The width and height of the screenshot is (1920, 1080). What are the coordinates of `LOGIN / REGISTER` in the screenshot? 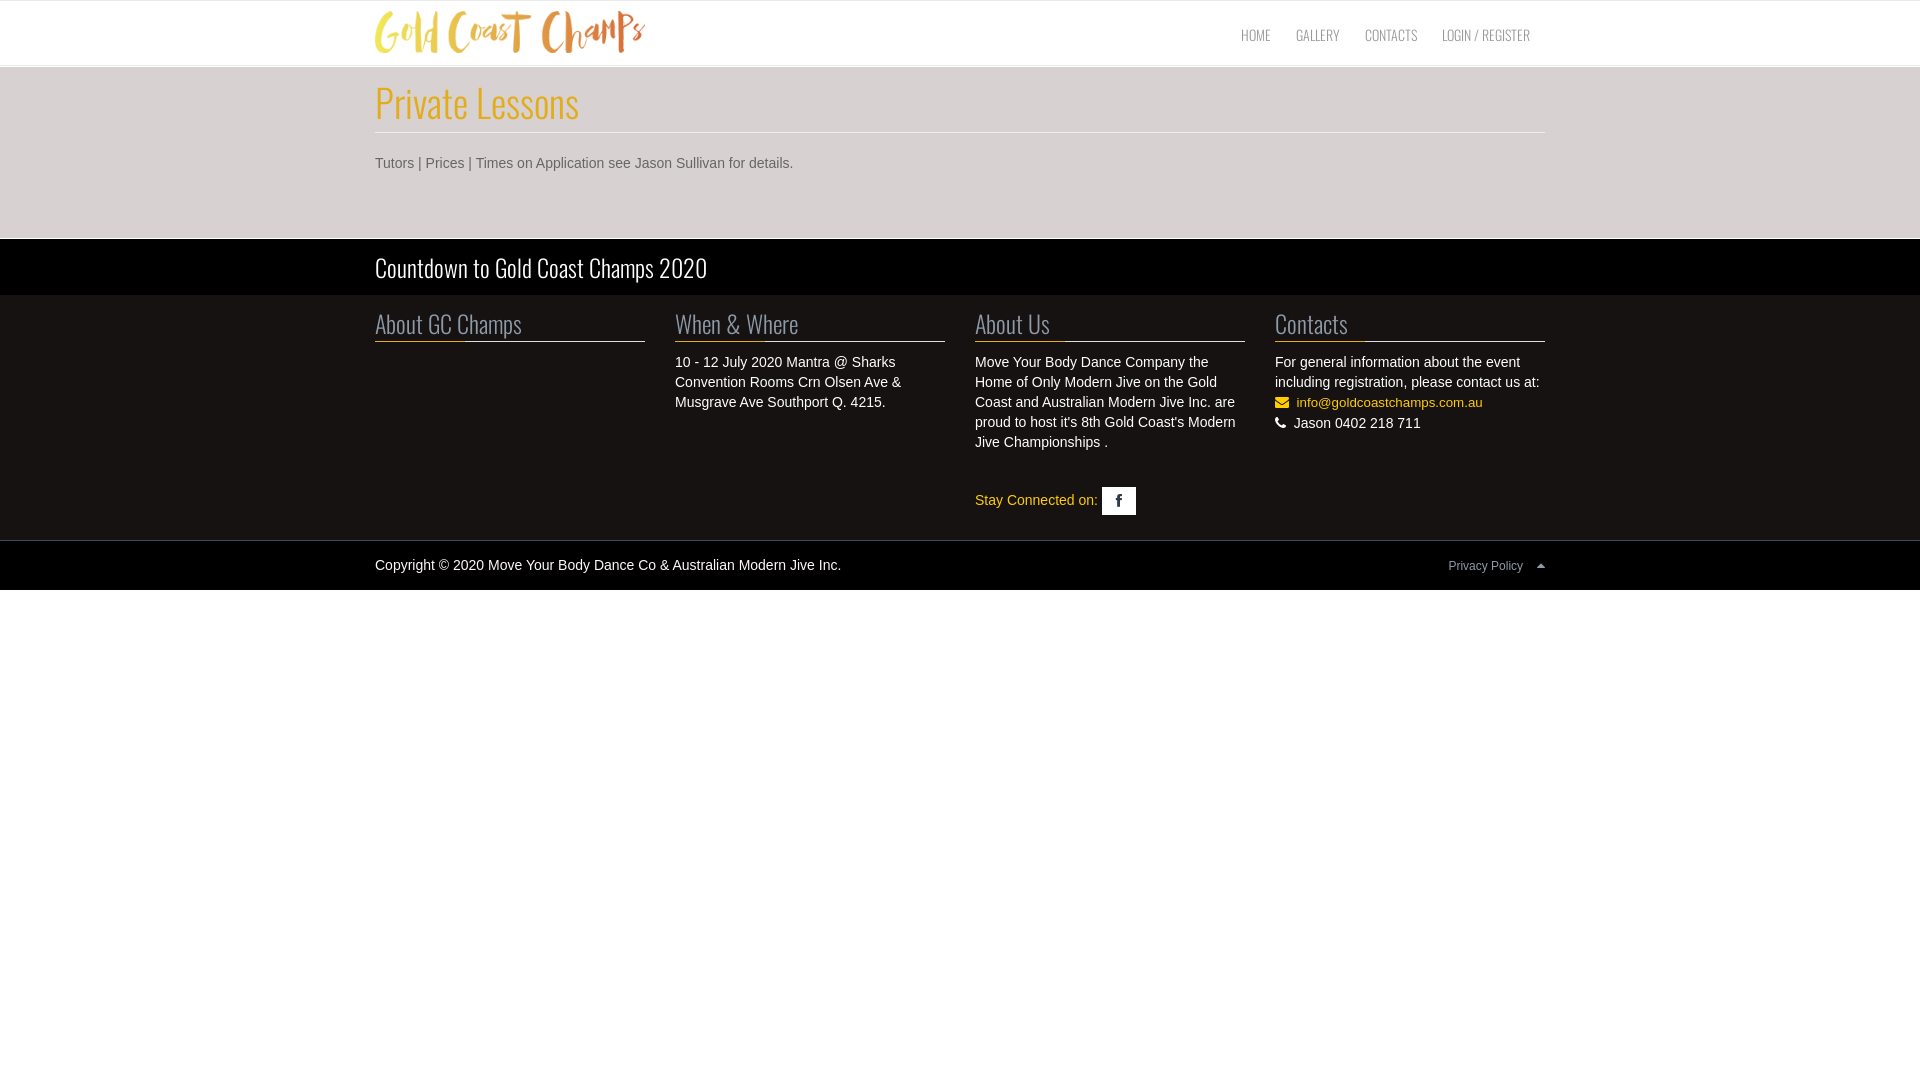 It's located at (1486, 35).